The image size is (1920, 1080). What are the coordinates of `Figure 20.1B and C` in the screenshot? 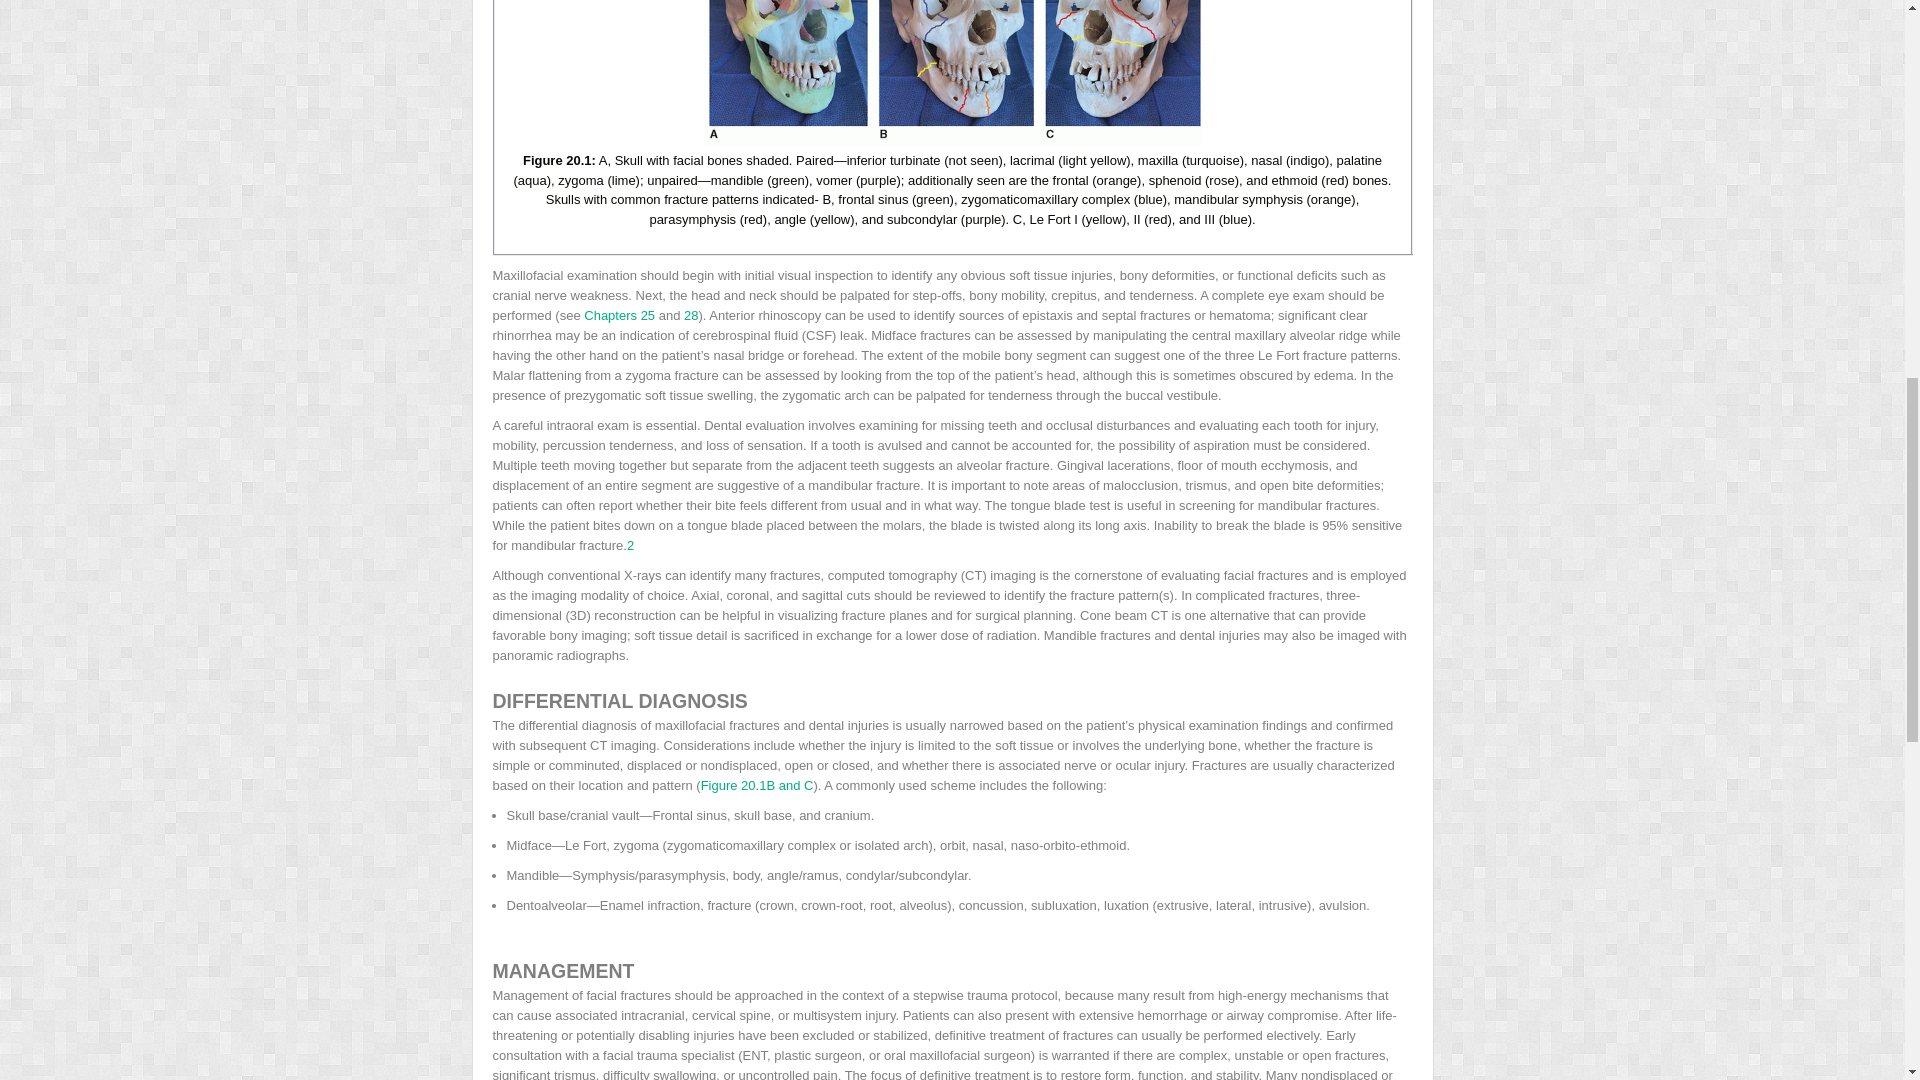 It's located at (757, 784).